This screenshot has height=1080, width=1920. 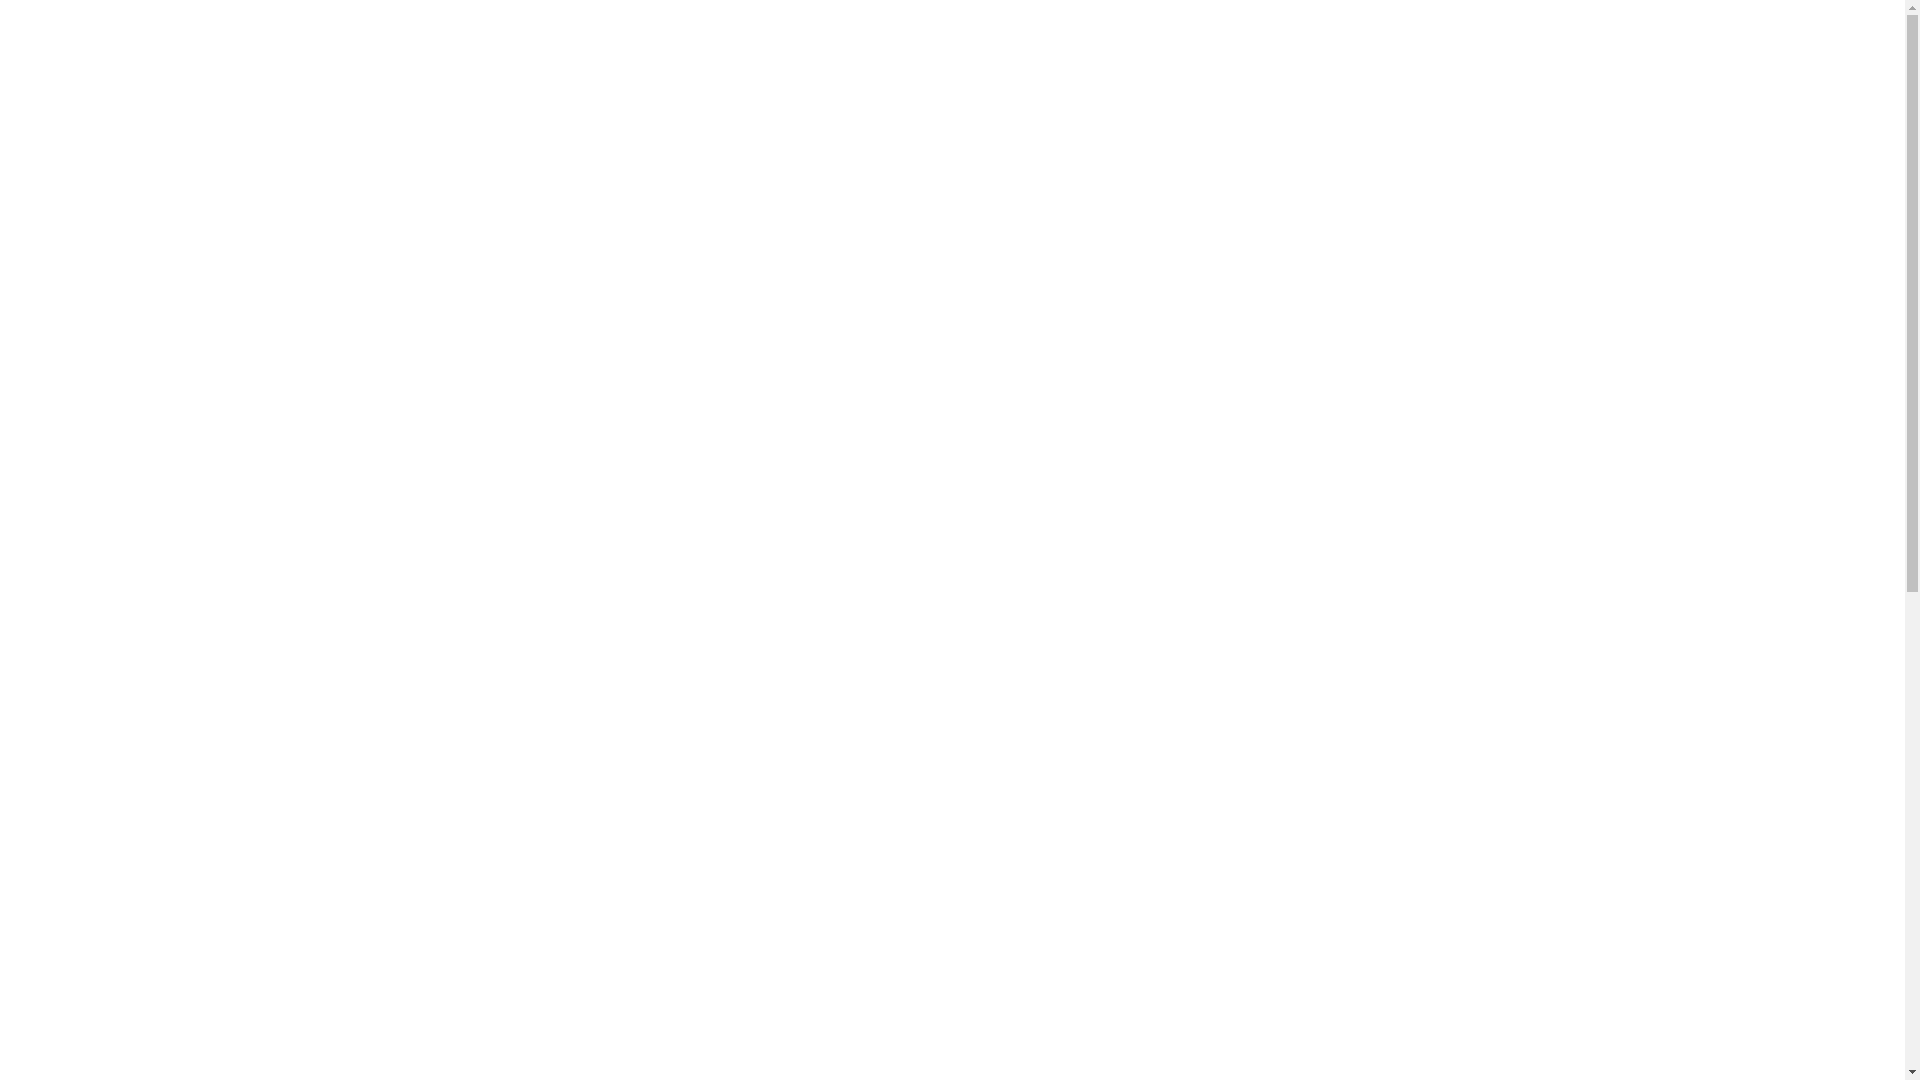 I want to click on Telegram, so click(x=1308, y=511).